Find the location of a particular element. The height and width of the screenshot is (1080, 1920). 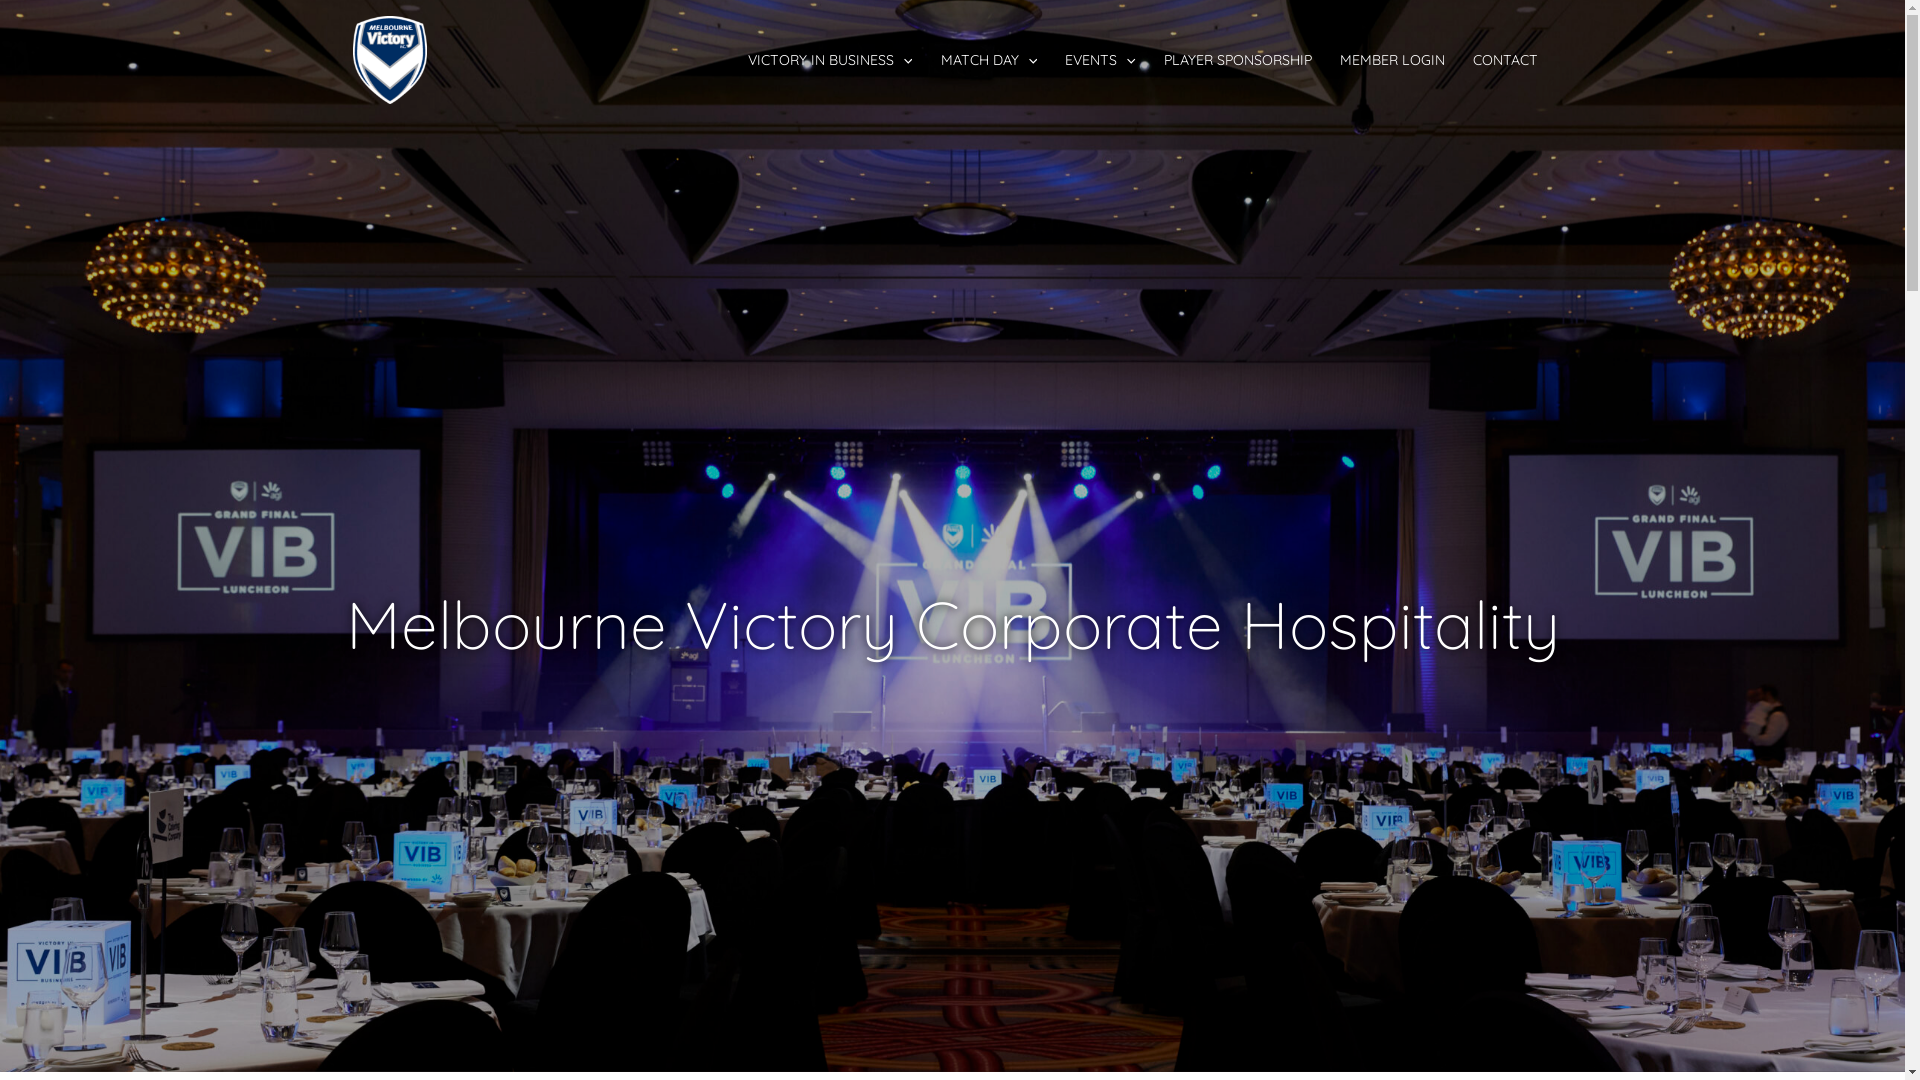

PLAYER SPONSORSHIP is located at coordinates (1238, 60).